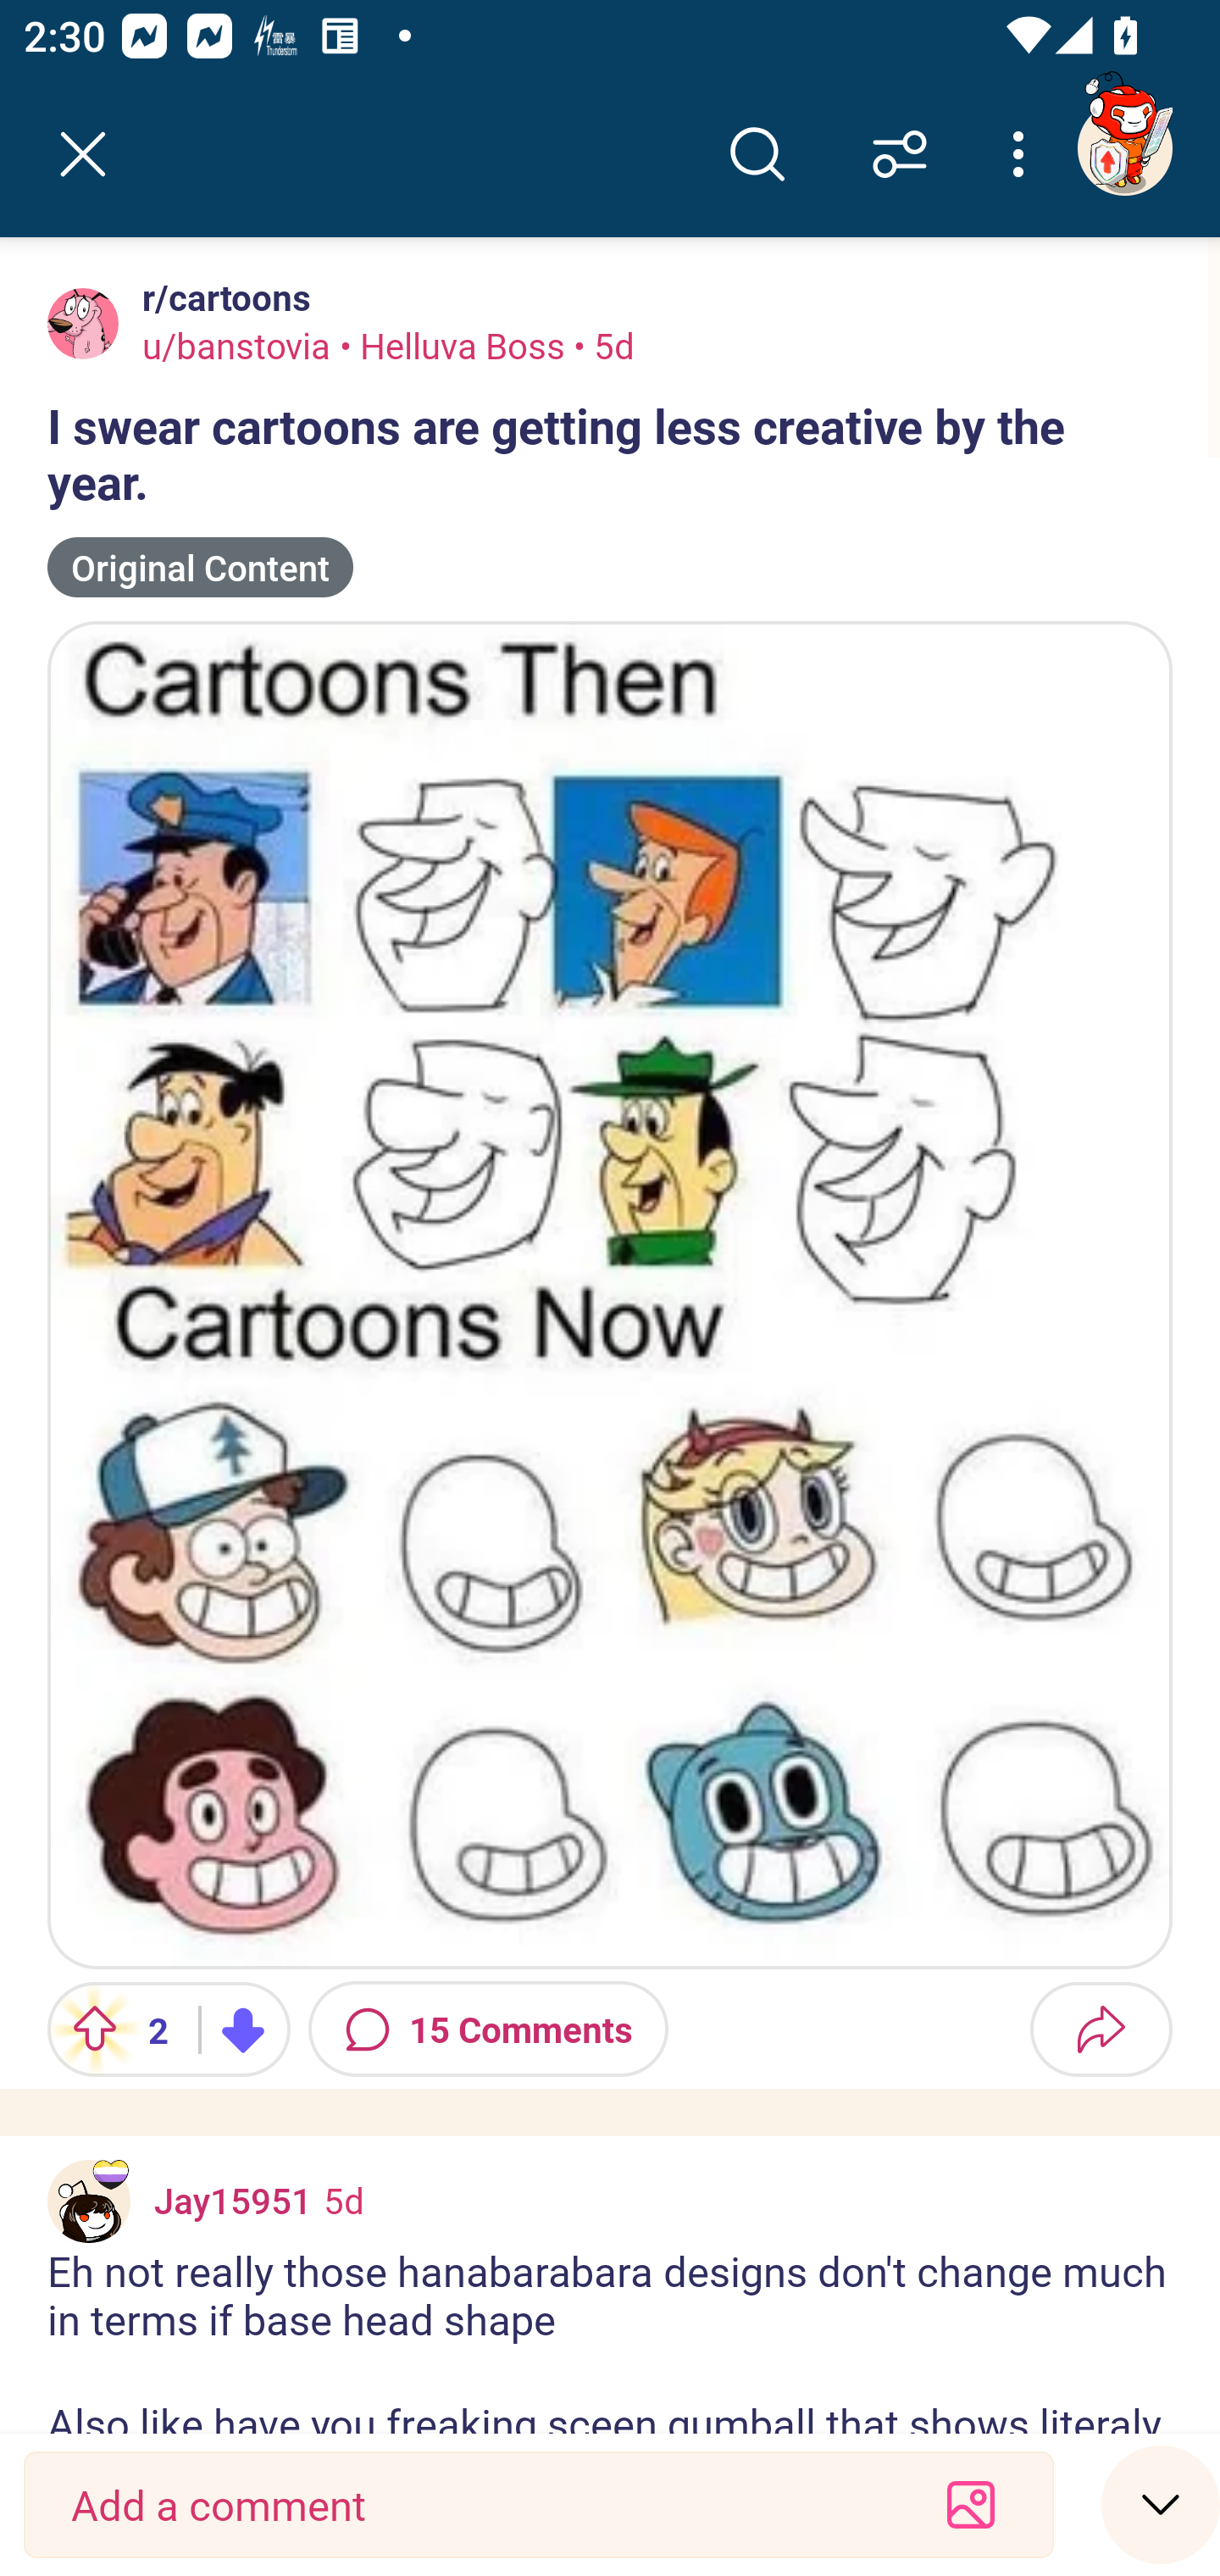 This screenshot has height=2576, width=1220. What do you see at coordinates (200, 568) in the screenshot?
I see `Original Content` at bounding box center [200, 568].